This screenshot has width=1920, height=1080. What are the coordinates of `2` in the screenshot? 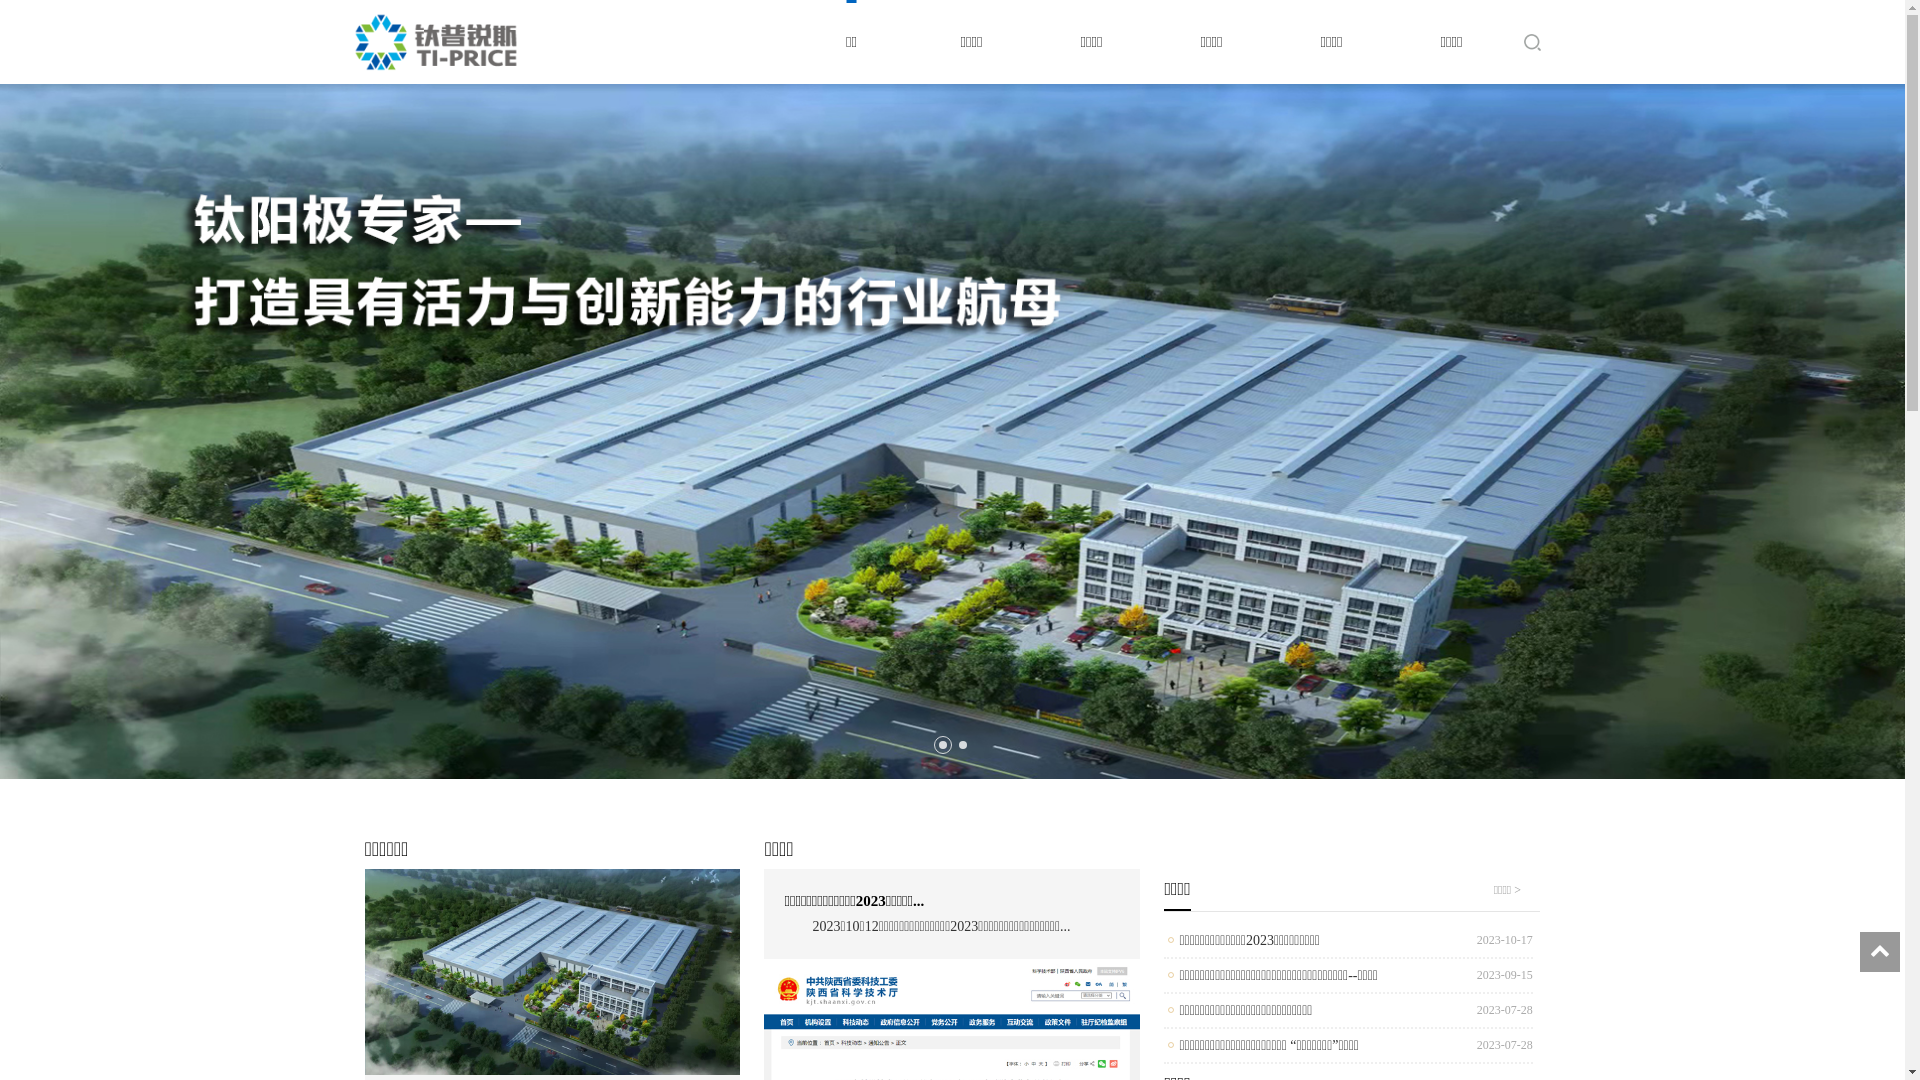 It's located at (962, 745).